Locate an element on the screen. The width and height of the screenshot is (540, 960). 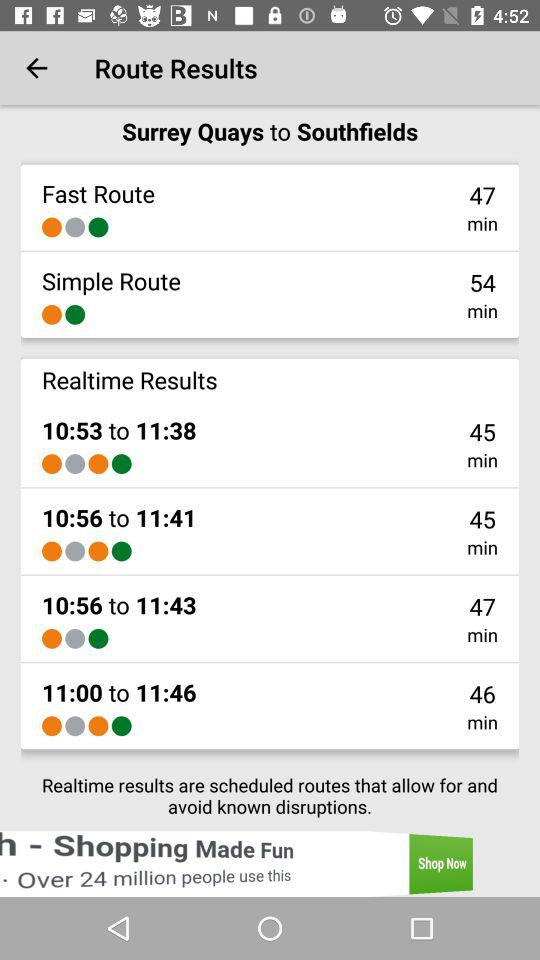
open simple route icon is located at coordinates (111, 280).